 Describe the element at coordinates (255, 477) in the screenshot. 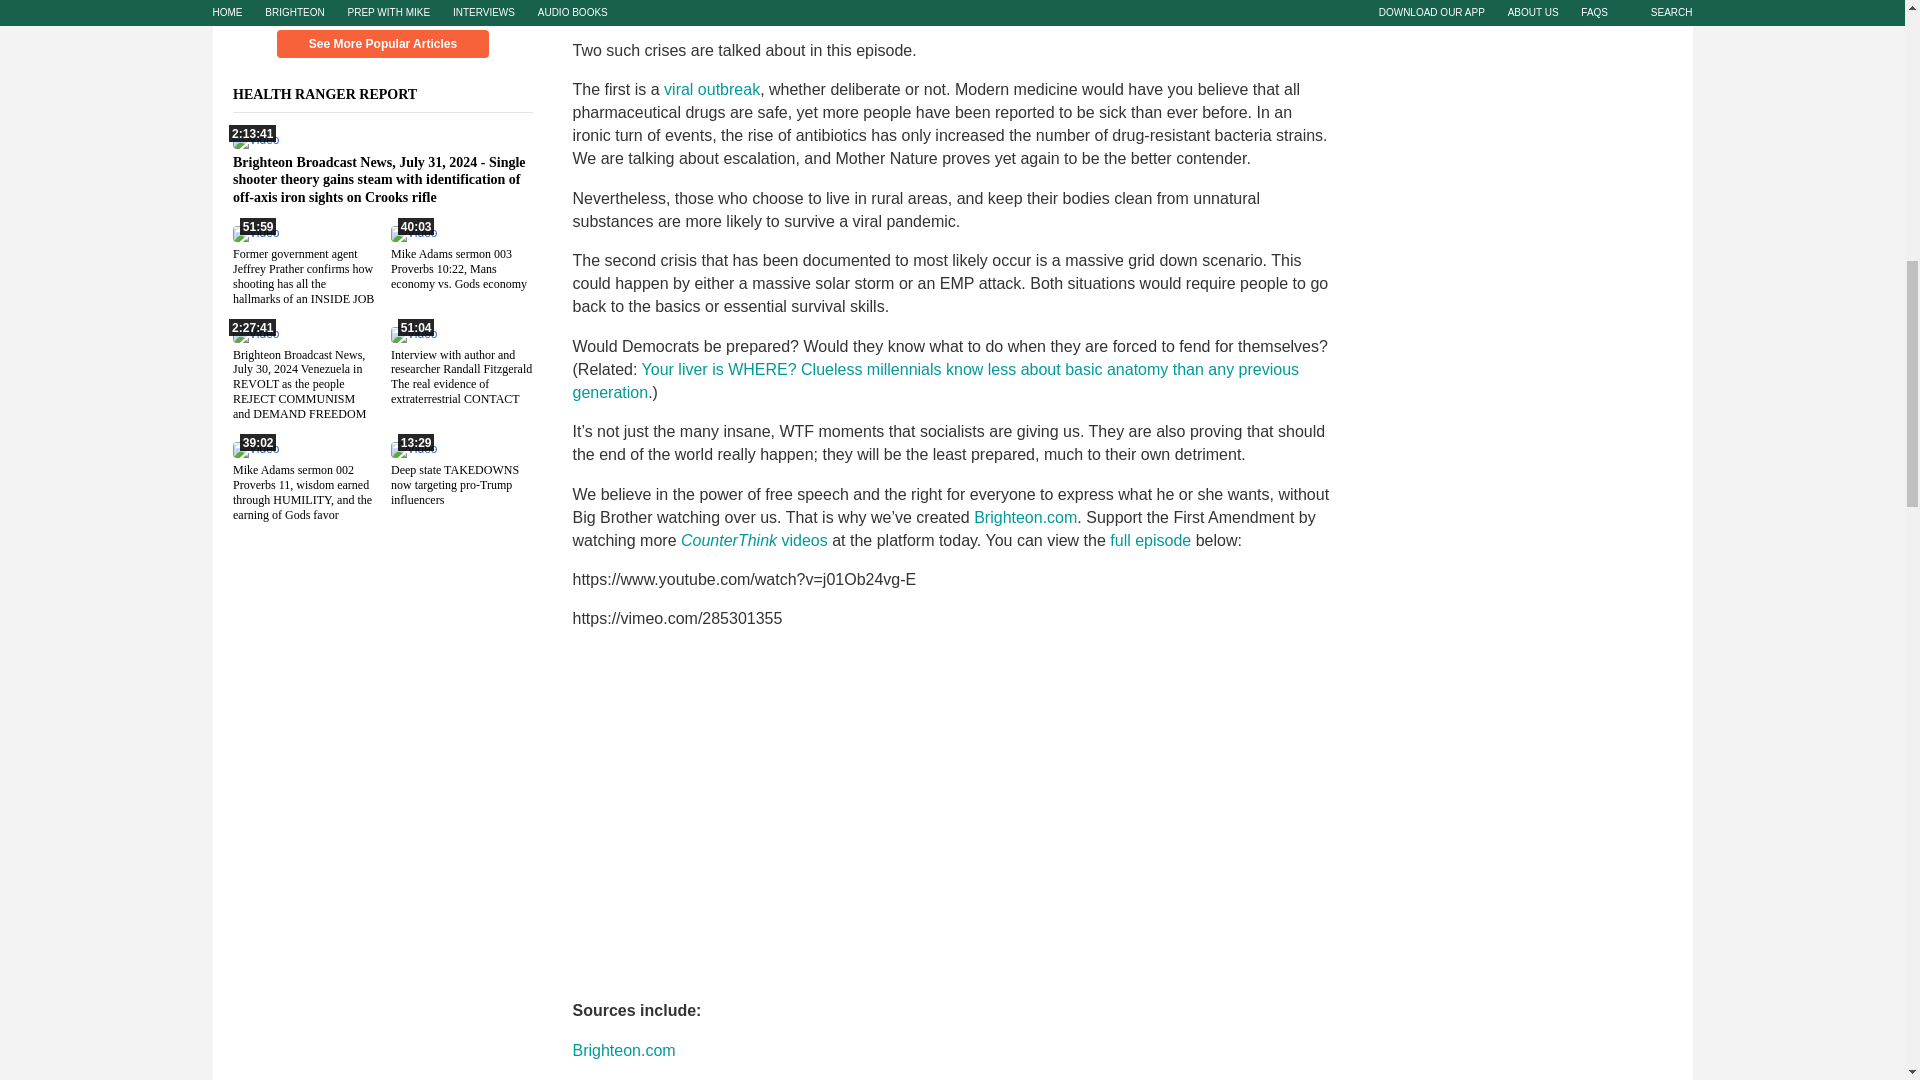

I see `40:03` at that location.